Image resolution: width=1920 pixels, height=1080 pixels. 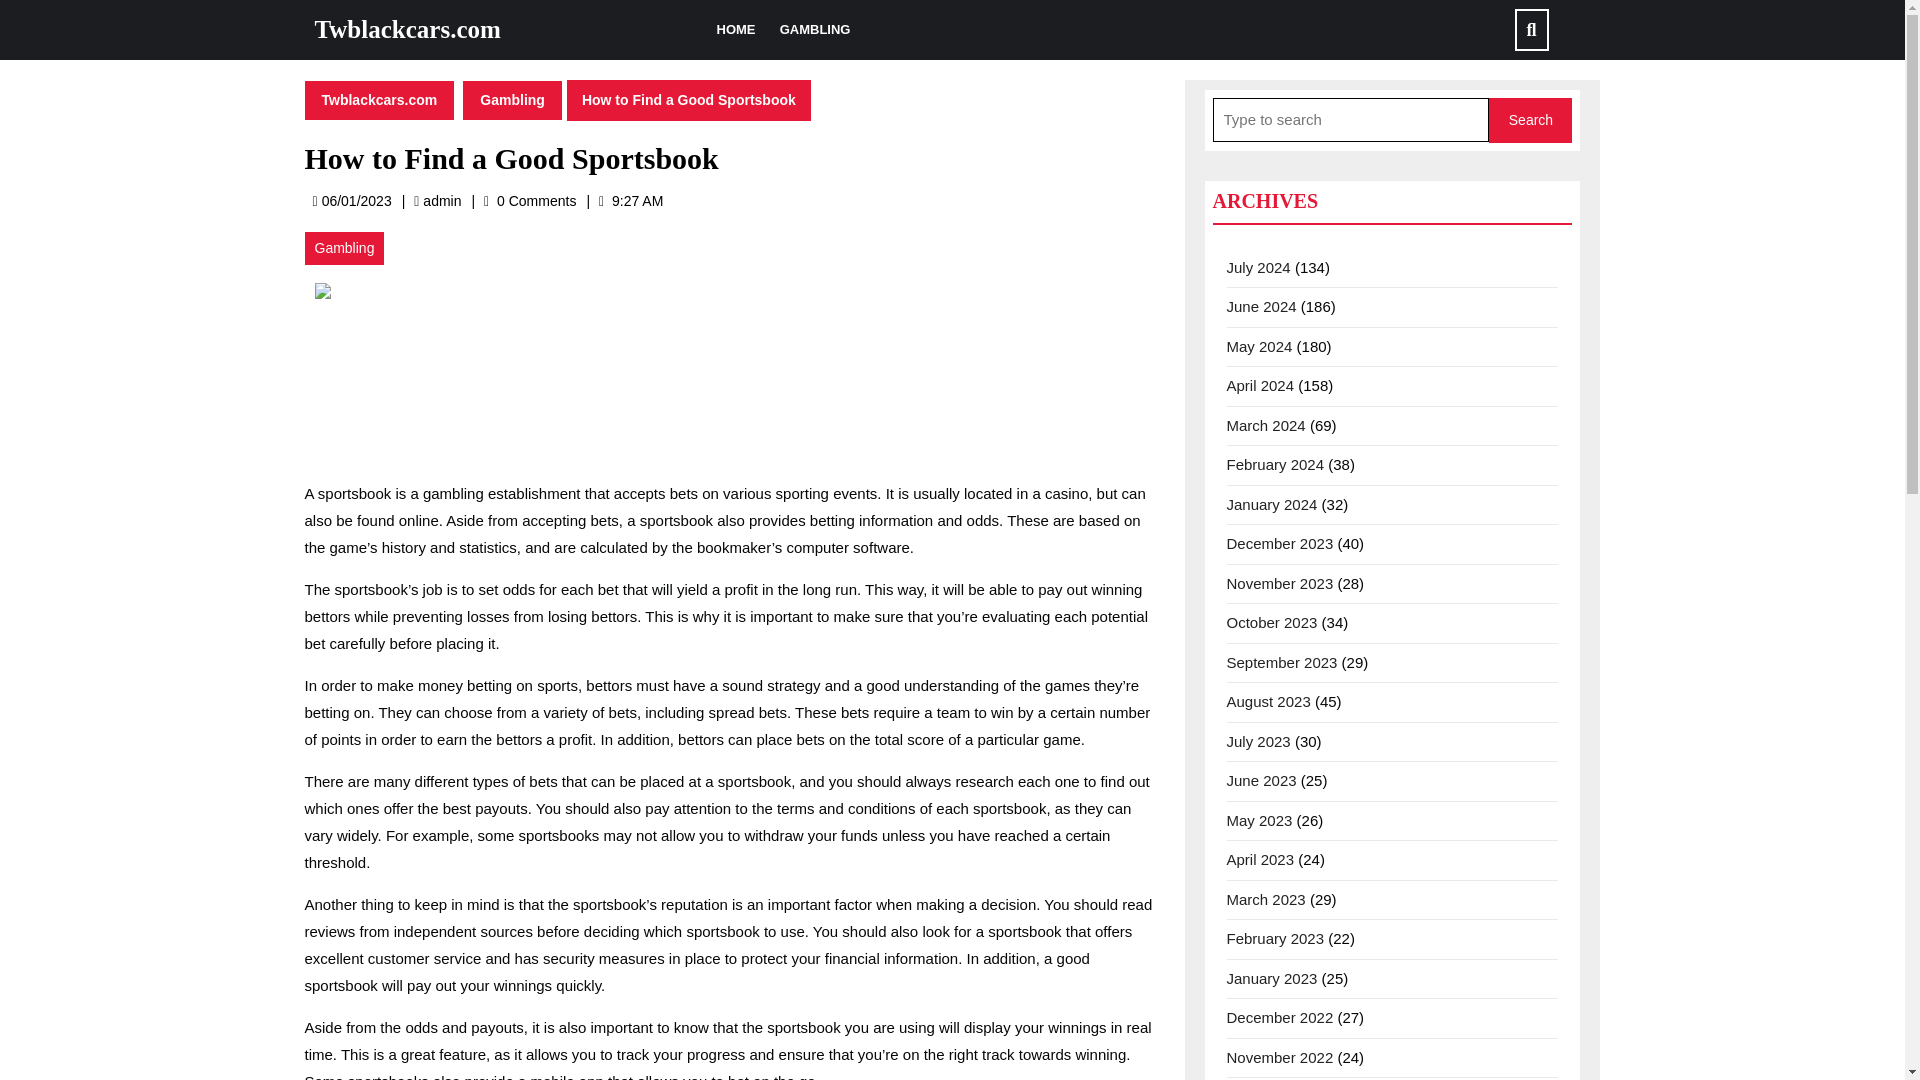 I want to click on February 2024, so click(x=1530, y=120).